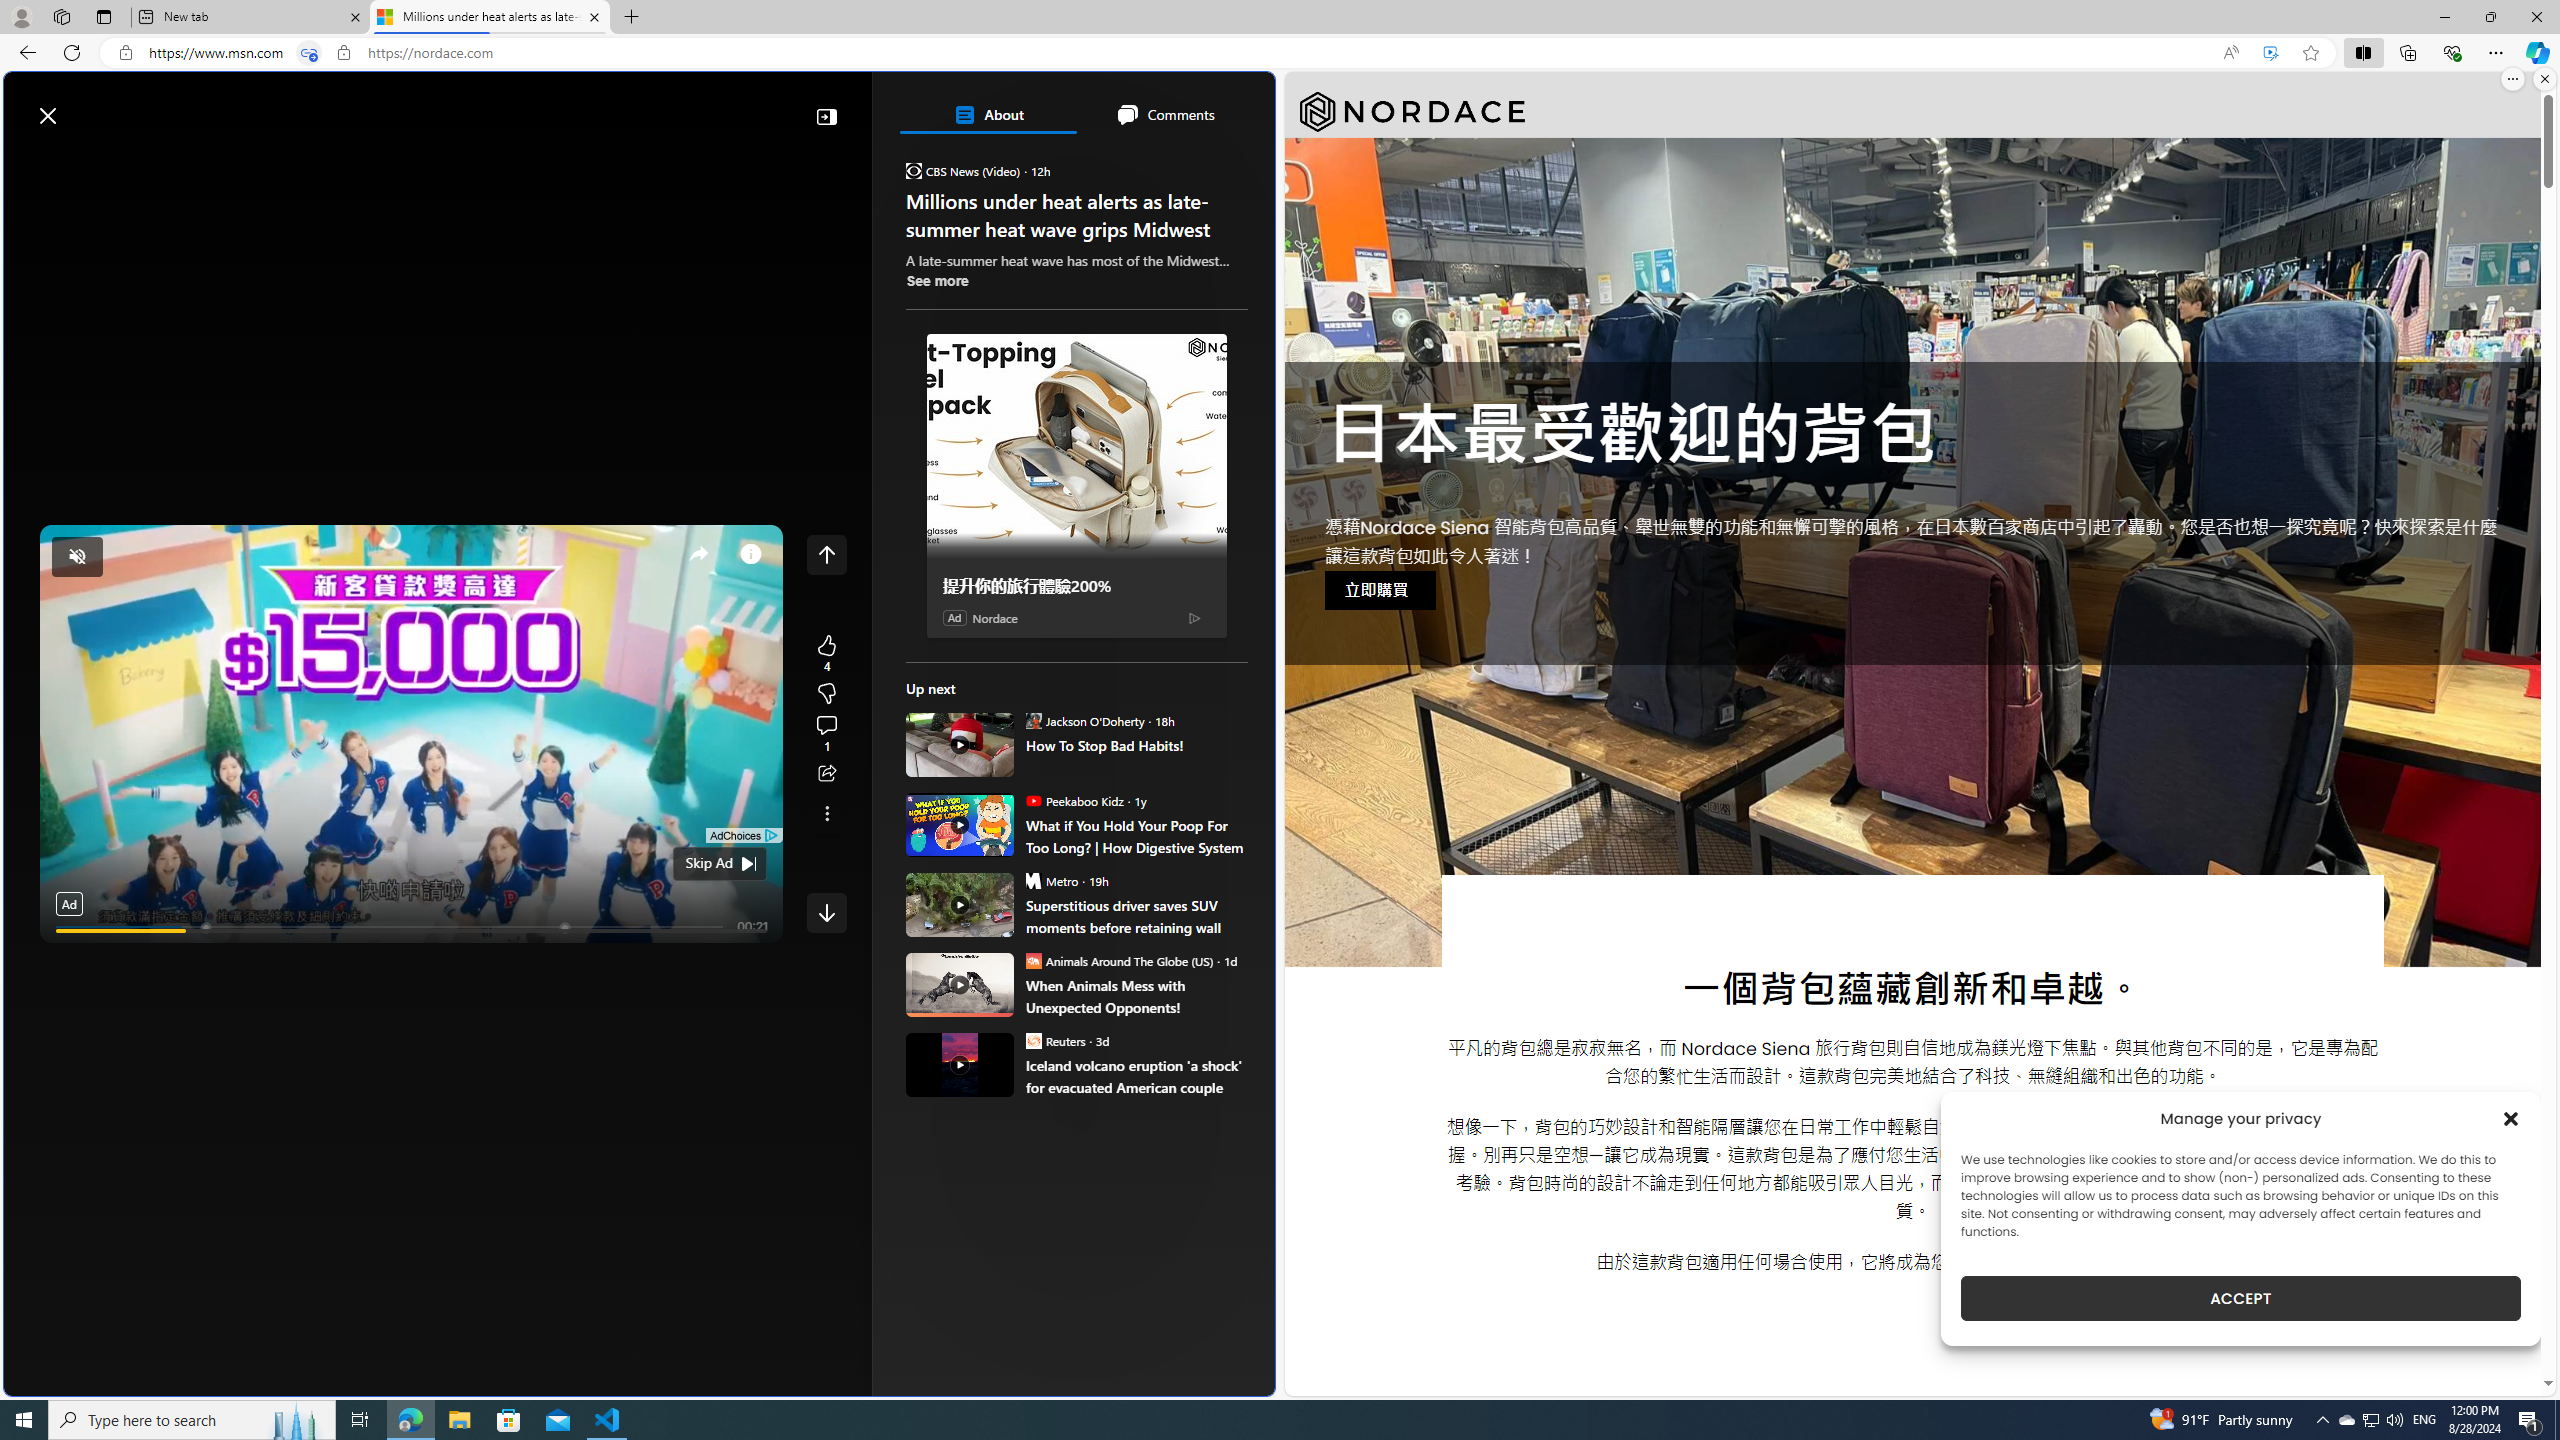  Describe the element at coordinates (1032, 880) in the screenshot. I see `Metro` at that location.